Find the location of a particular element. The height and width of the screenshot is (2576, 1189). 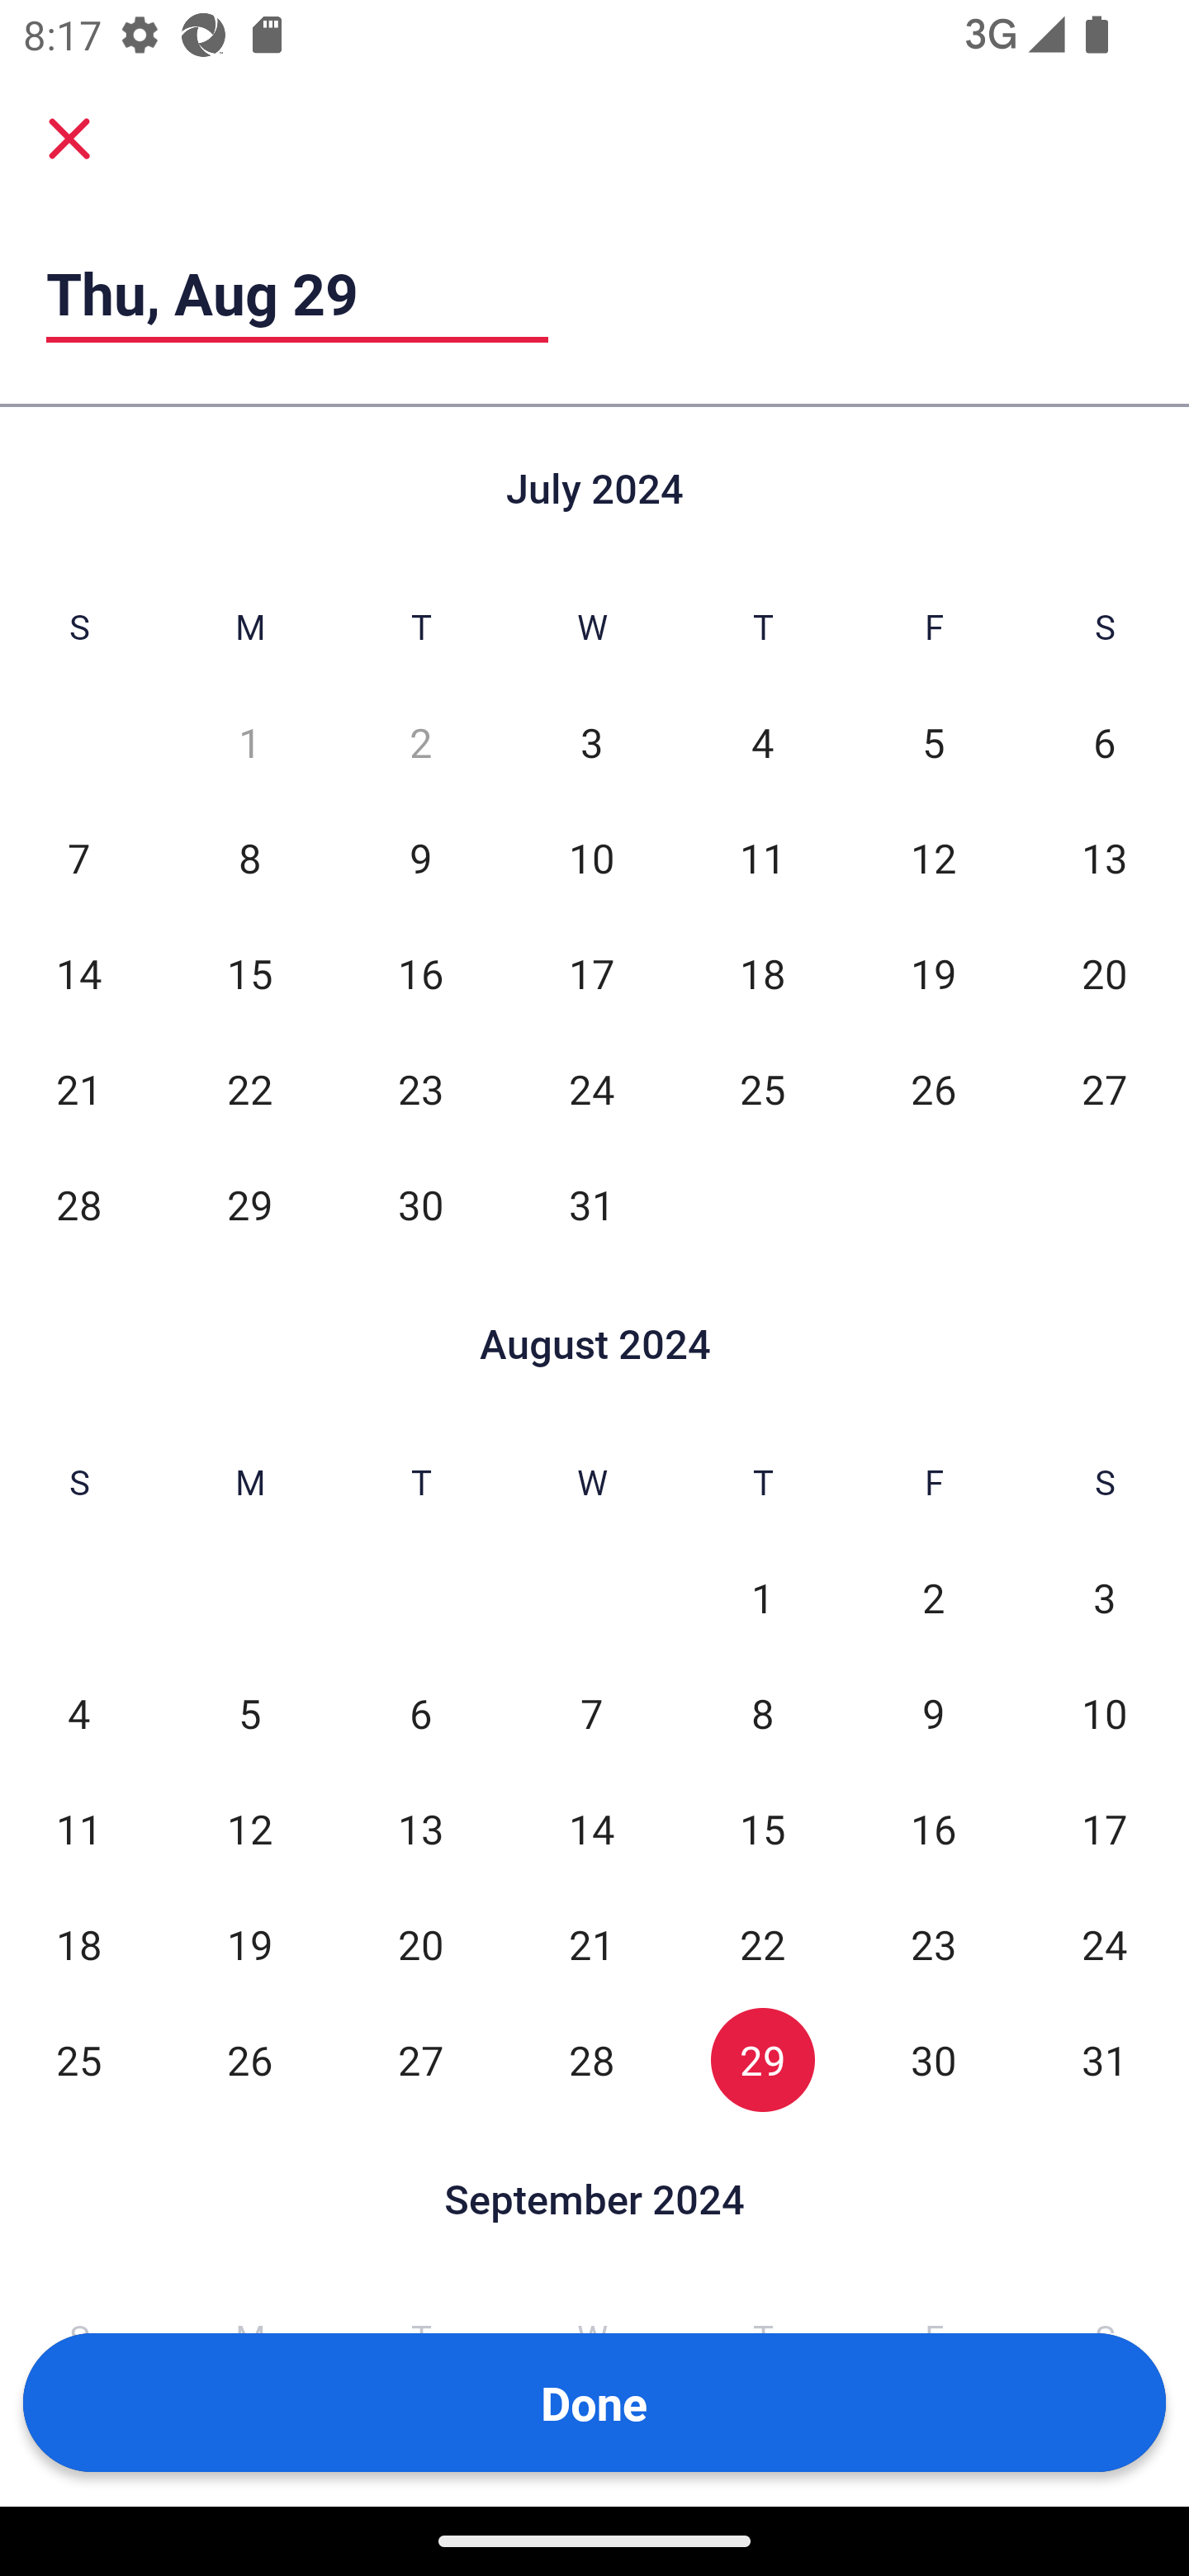

8 Mon, Jul 8, Not Selected is located at coordinates (249, 857).